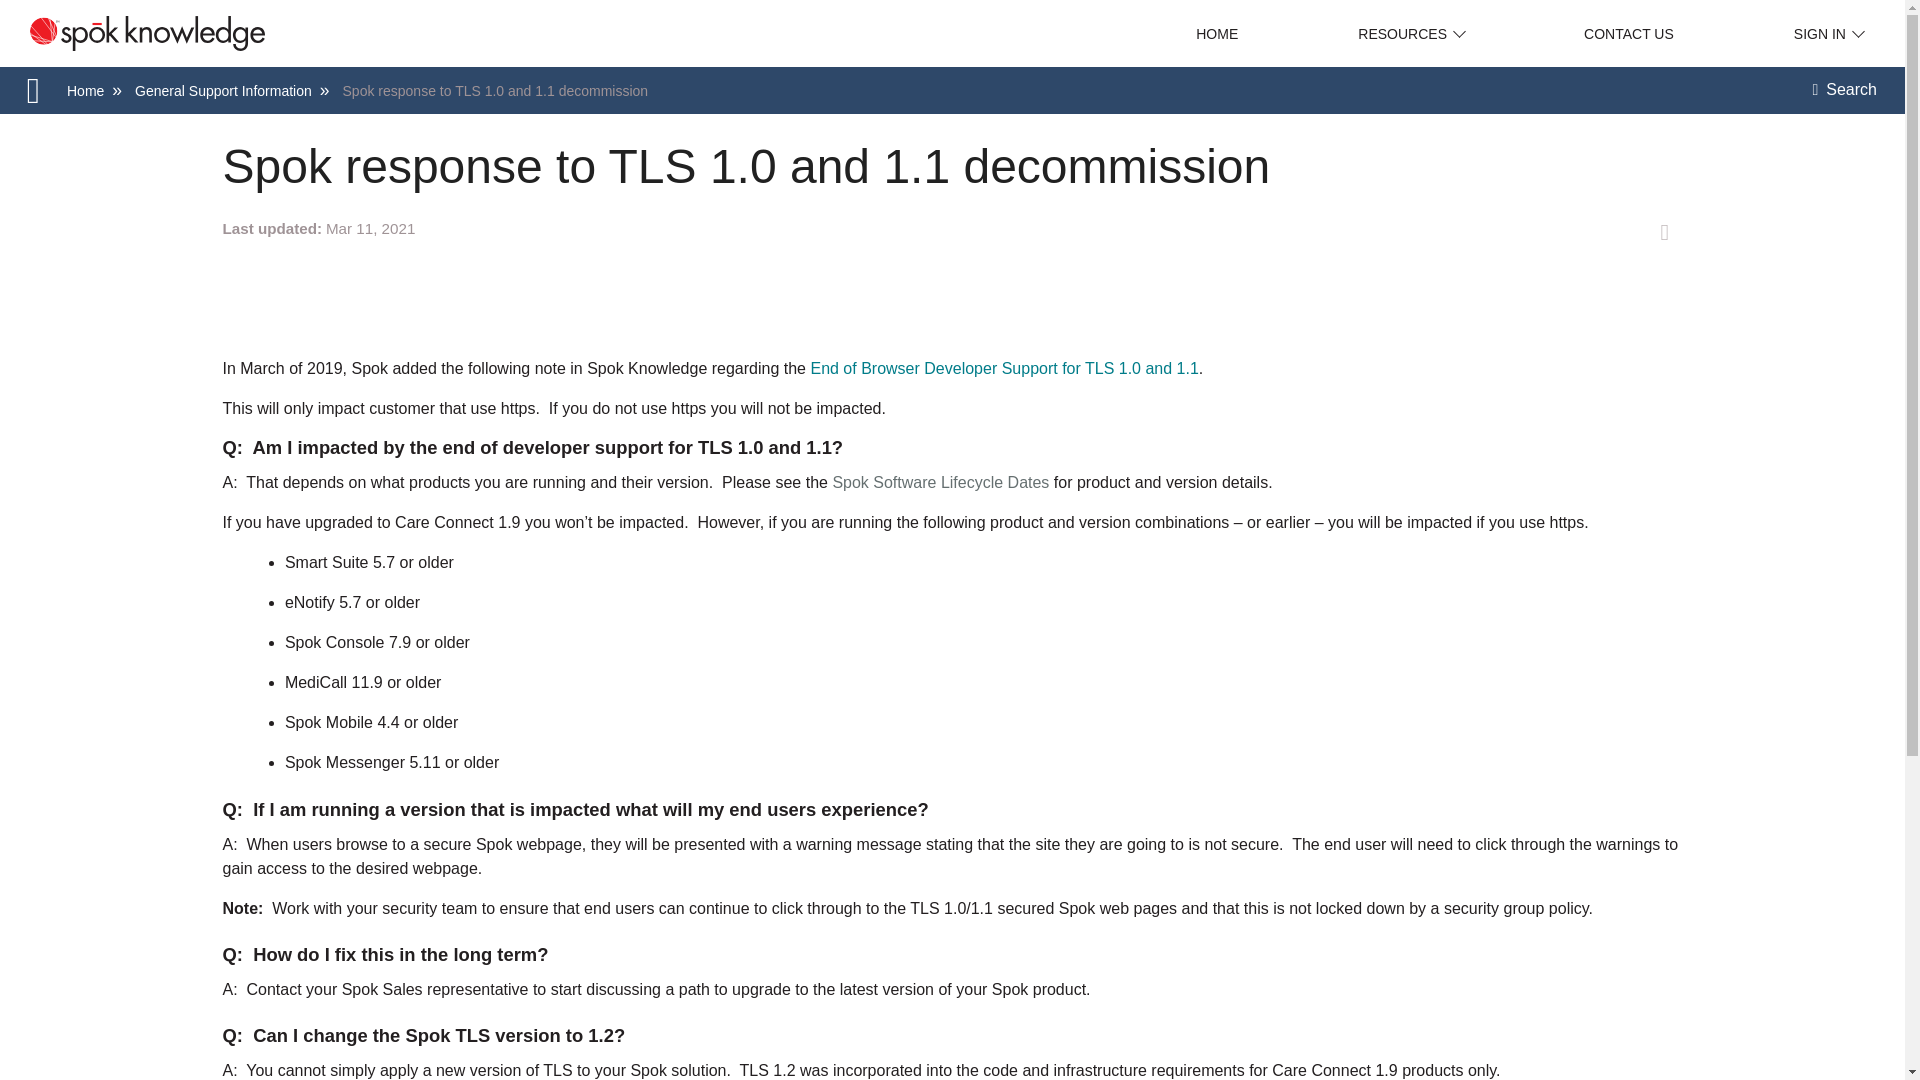 The height and width of the screenshot is (1080, 1920). What do you see at coordinates (1629, 34) in the screenshot?
I see `Contact` at bounding box center [1629, 34].